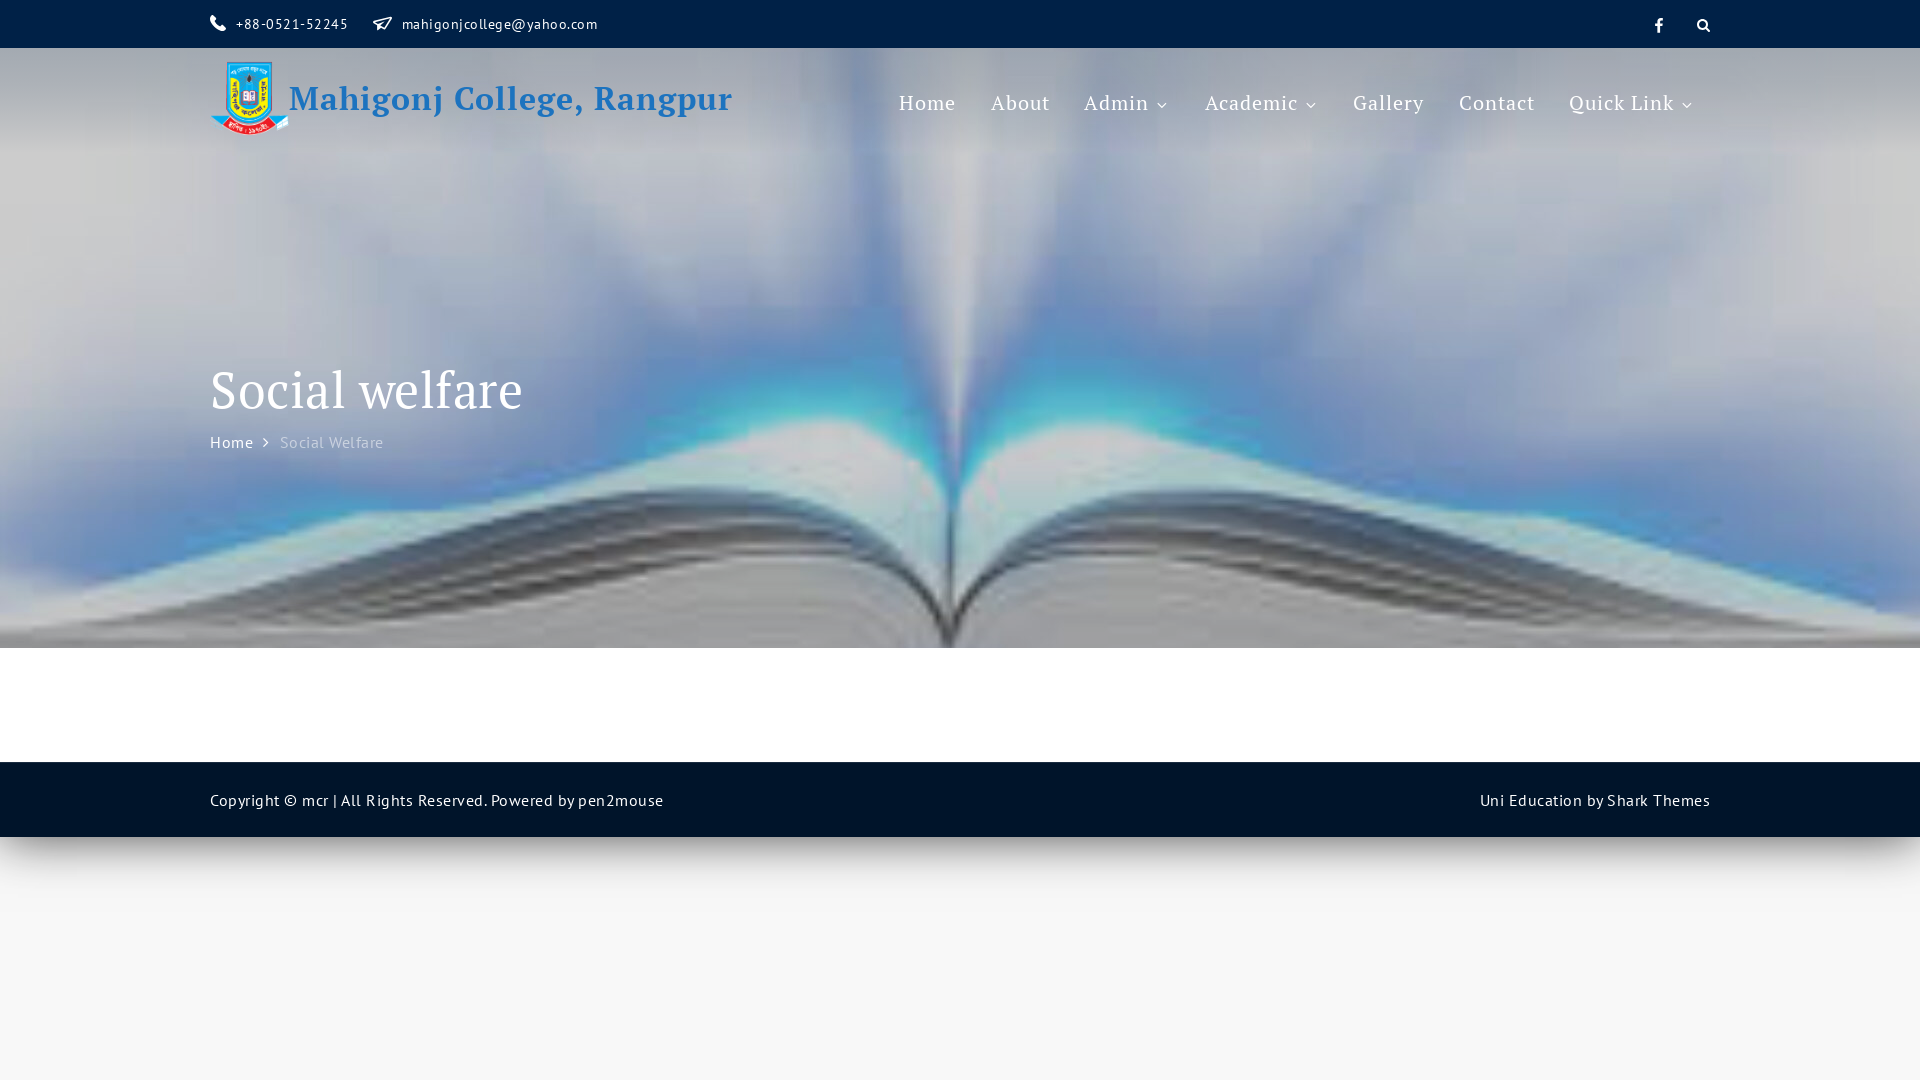 The image size is (1920, 1080). What do you see at coordinates (0, 0) in the screenshot?
I see `Skip to content` at bounding box center [0, 0].